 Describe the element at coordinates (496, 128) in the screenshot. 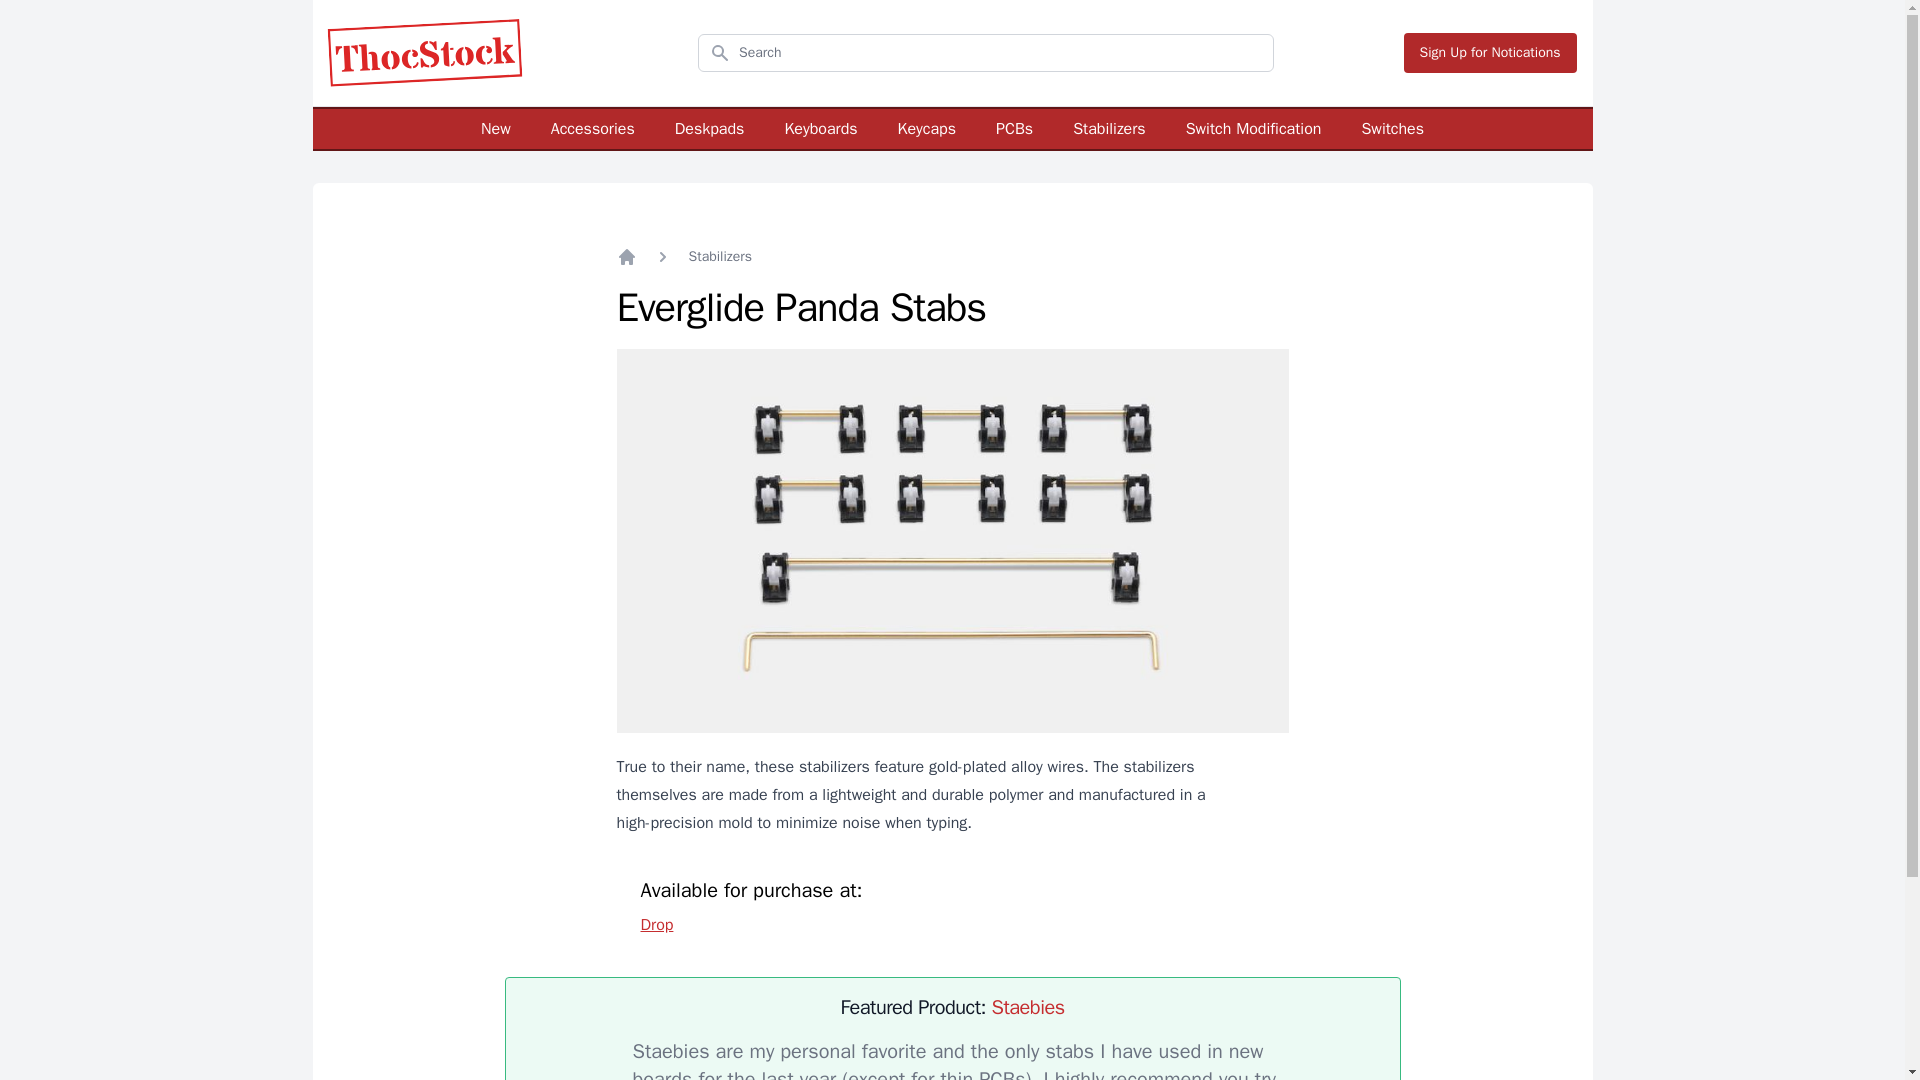

I see `New` at that location.